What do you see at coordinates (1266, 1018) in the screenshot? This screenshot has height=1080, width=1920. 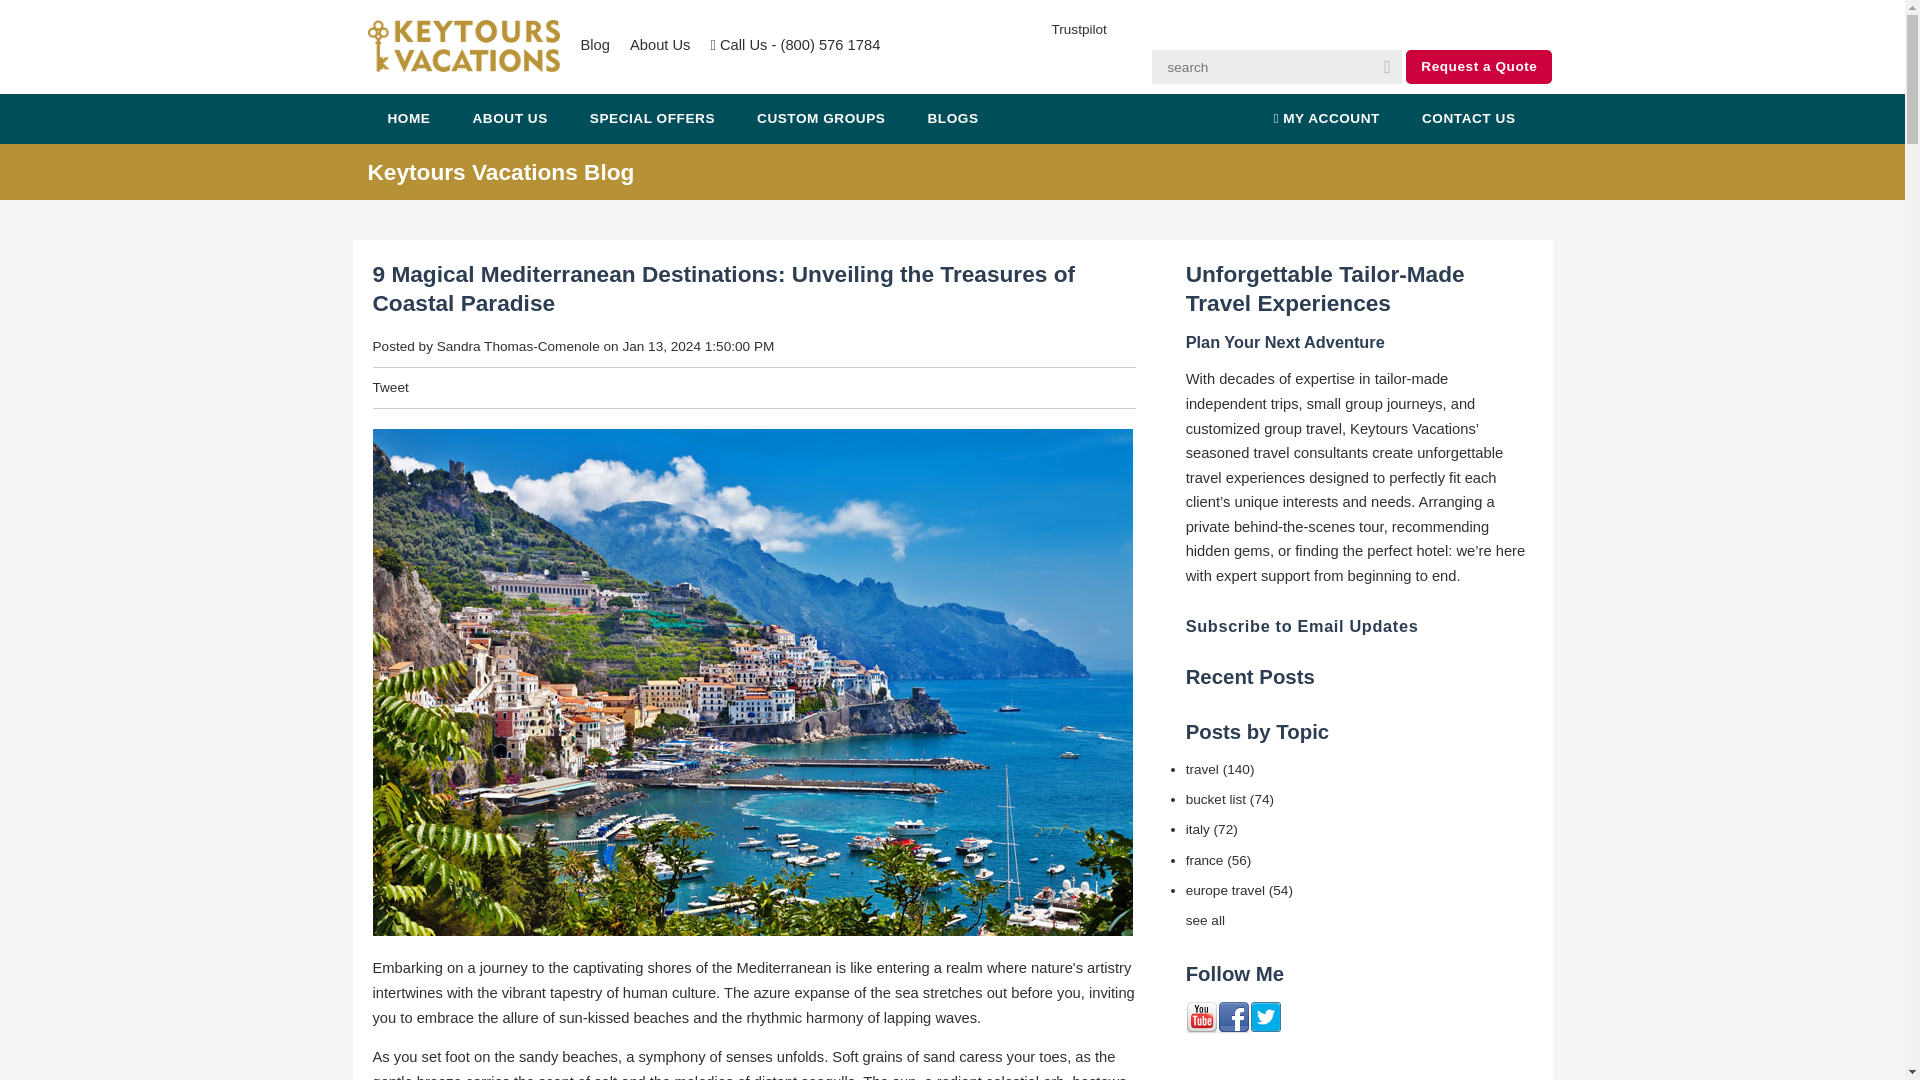 I see `Follow us on Twitter` at bounding box center [1266, 1018].